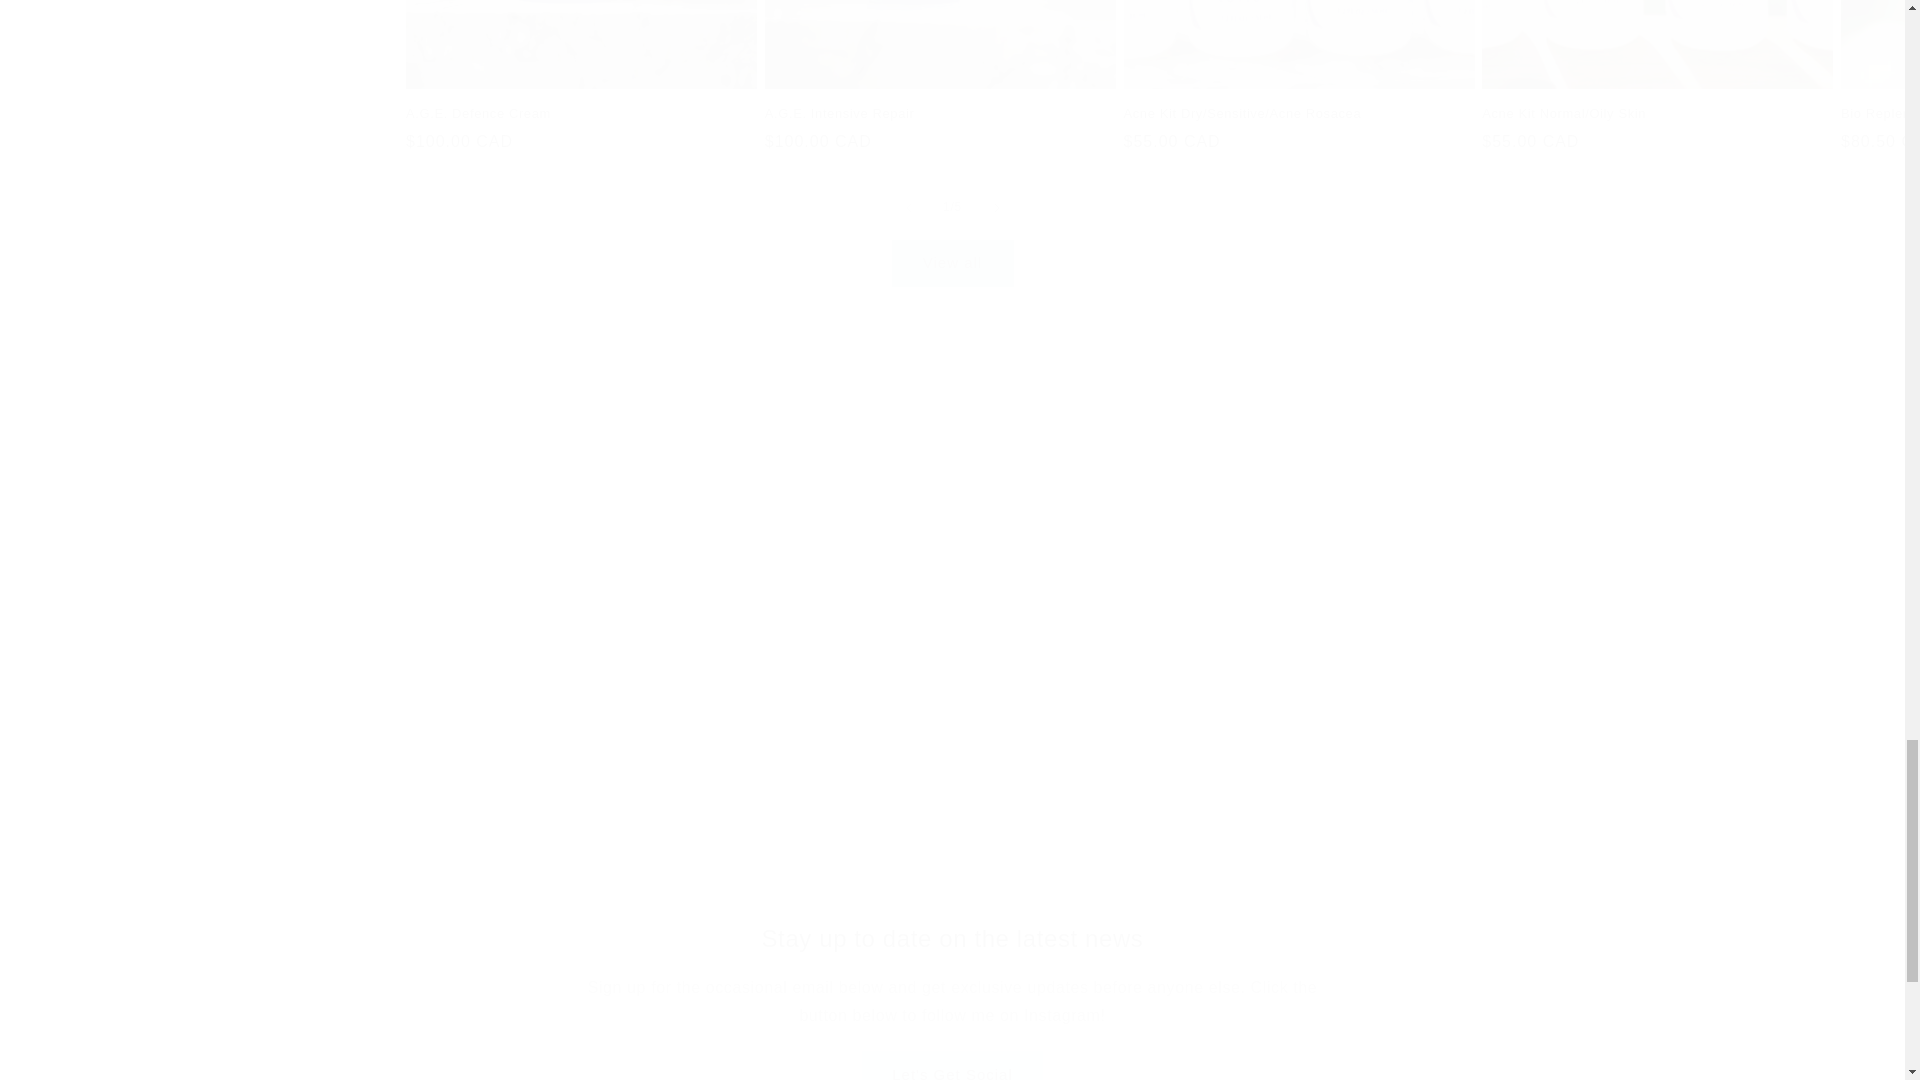 This screenshot has height=1080, width=1920. What do you see at coordinates (580, 114) in the screenshot?
I see `A.G.E. Defence Cream` at bounding box center [580, 114].